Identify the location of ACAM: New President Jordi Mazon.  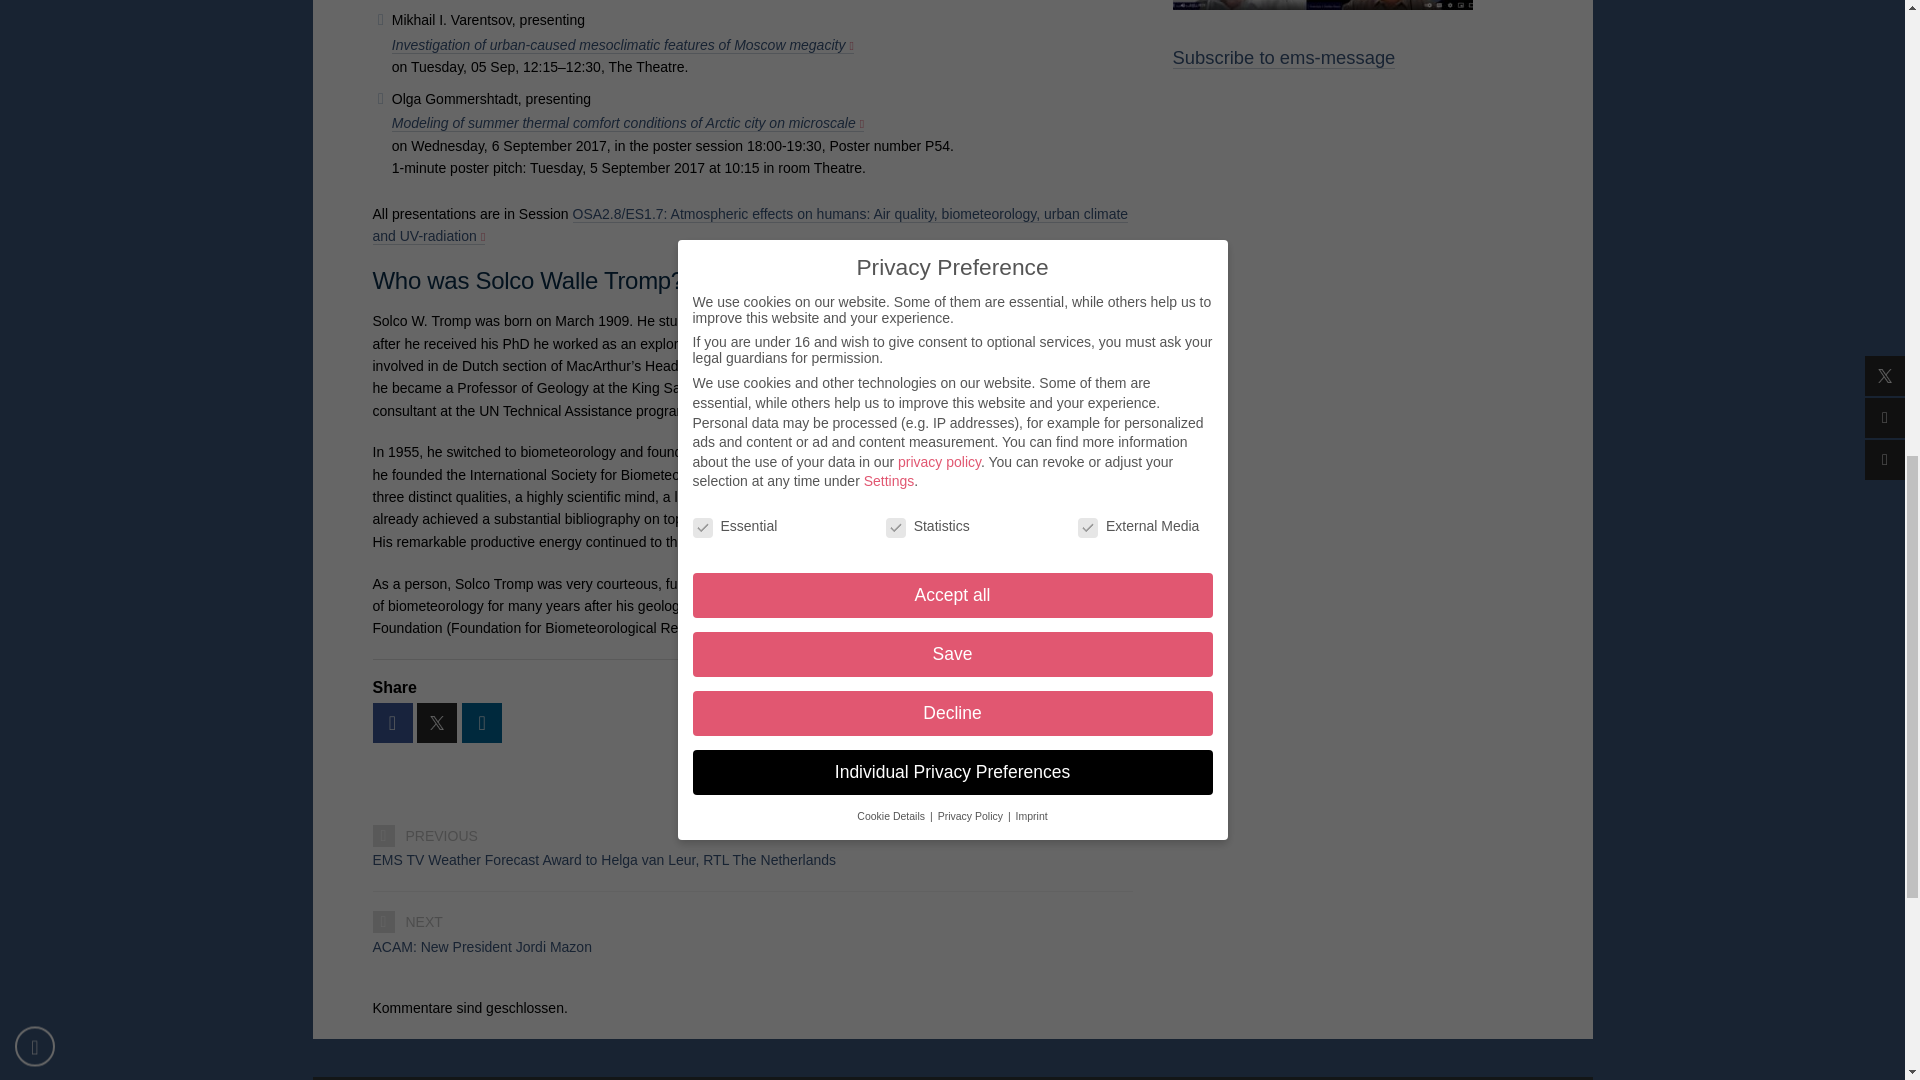
(752, 946).